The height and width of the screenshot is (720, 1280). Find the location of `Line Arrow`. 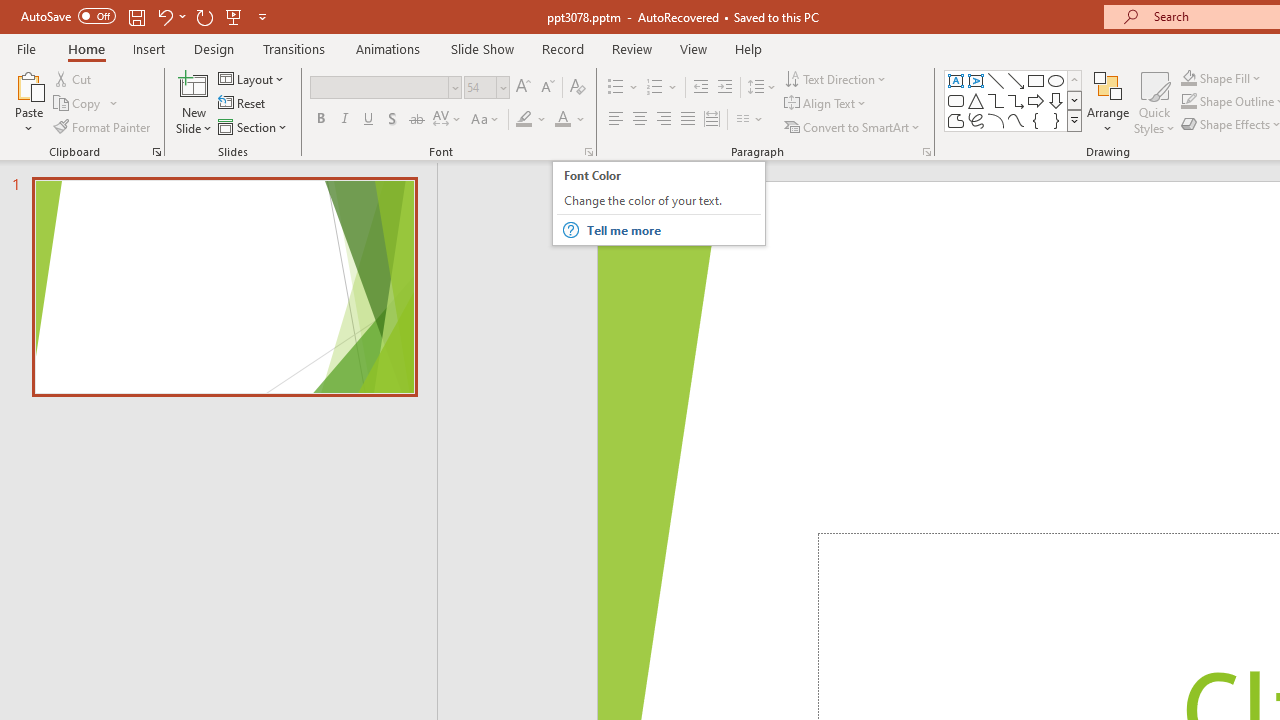

Line Arrow is located at coordinates (1016, 80).